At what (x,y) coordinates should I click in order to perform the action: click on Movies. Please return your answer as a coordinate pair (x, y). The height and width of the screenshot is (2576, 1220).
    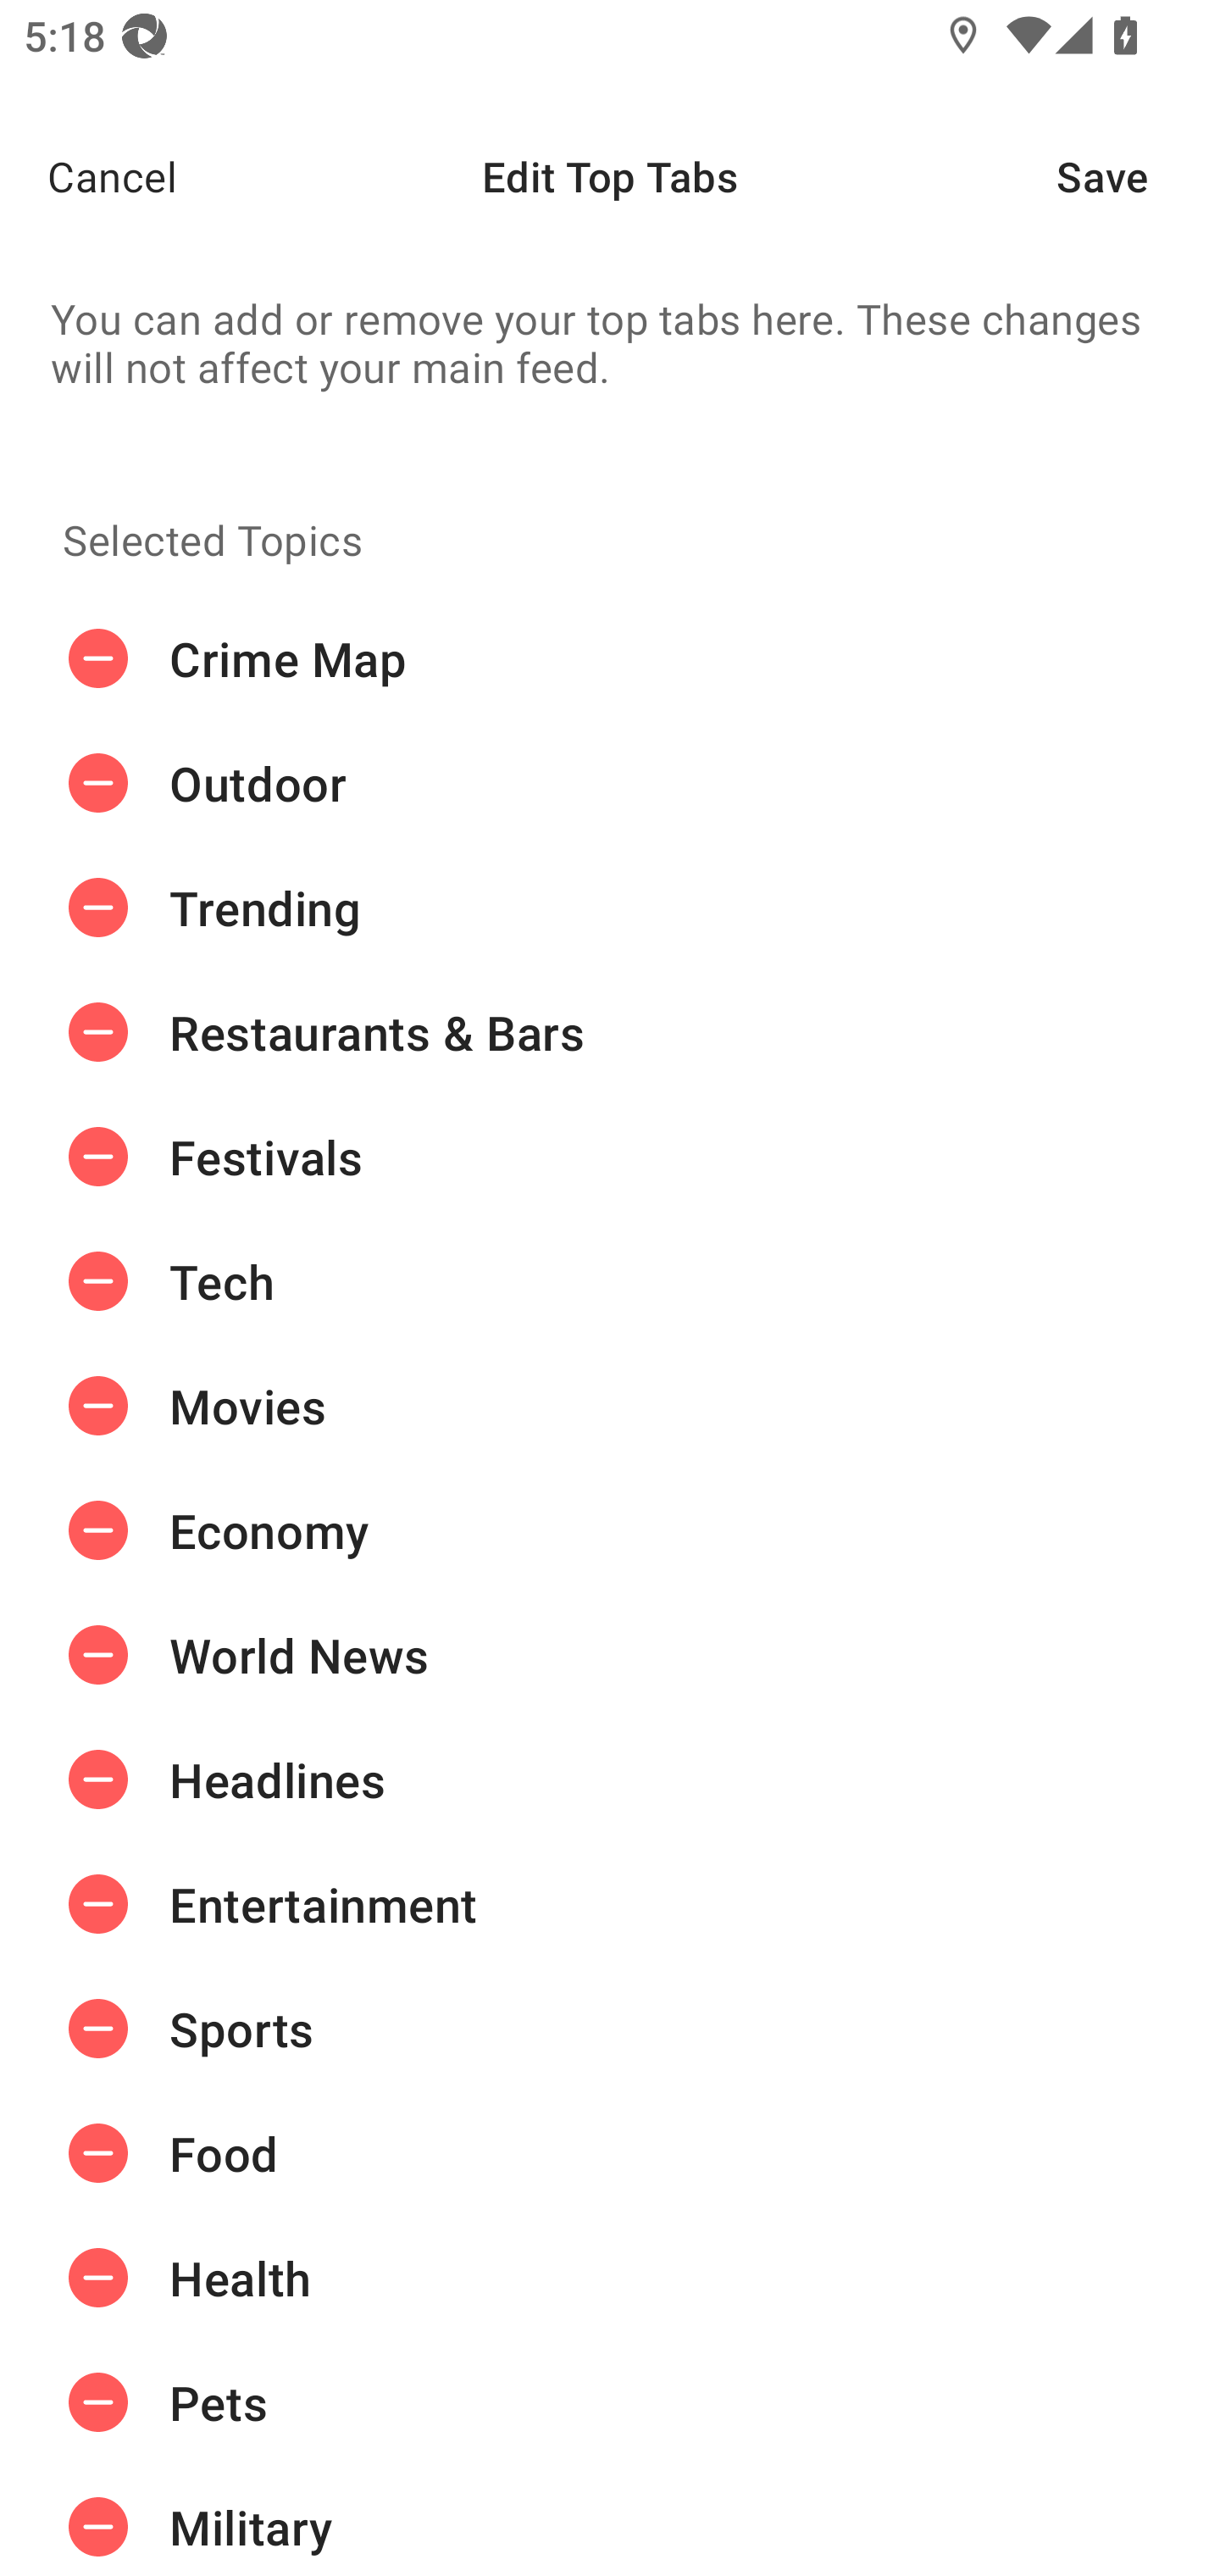
    Looking at the image, I should click on (610, 1406).